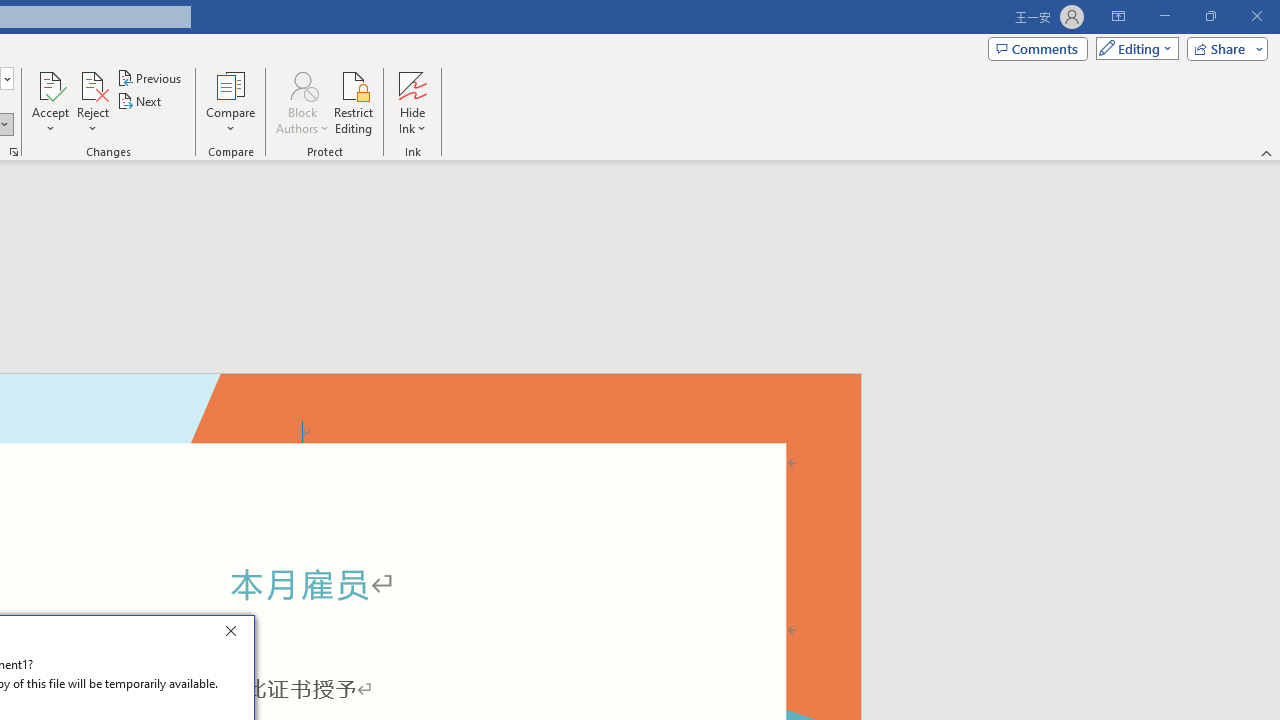  What do you see at coordinates (354, 102) in the screenshot?
I see `Restrict Editing` at bounding box center [354, 102].